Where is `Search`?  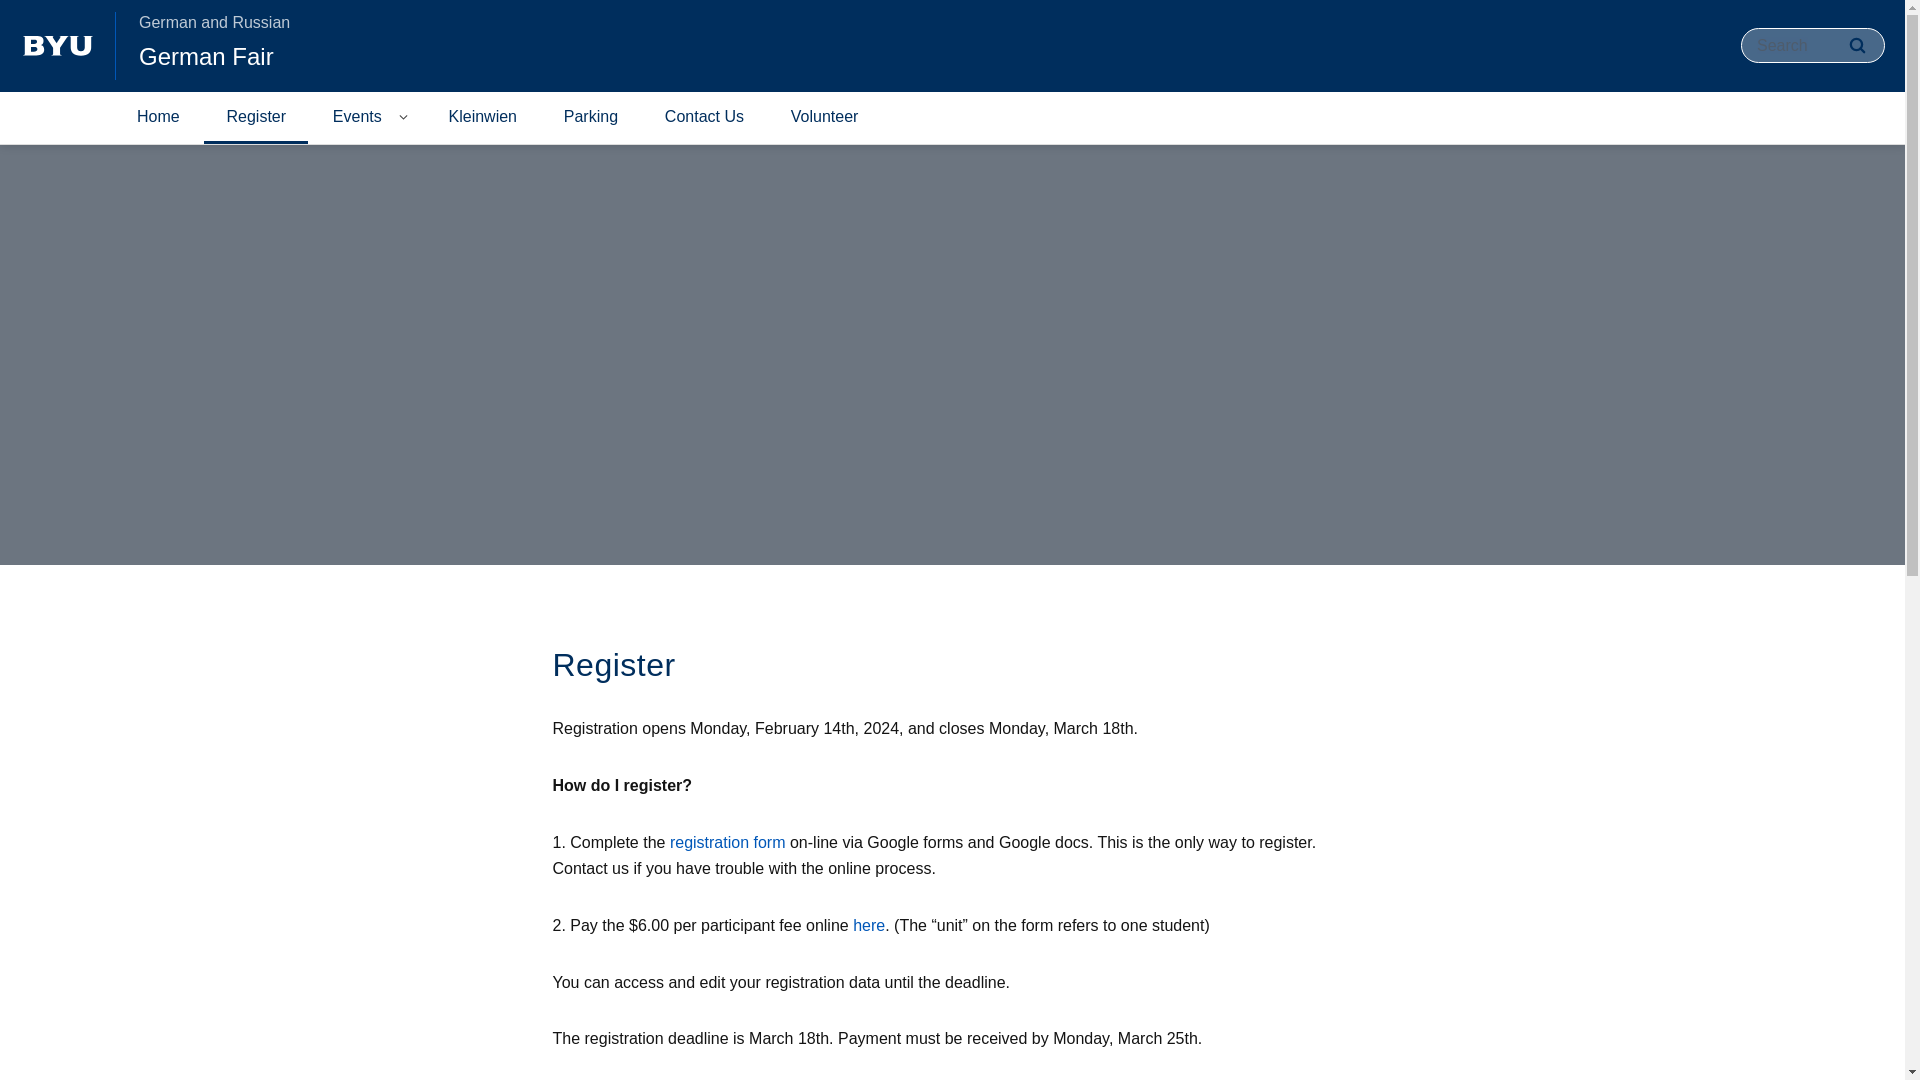 Search is located at coordinates (1857, 45).